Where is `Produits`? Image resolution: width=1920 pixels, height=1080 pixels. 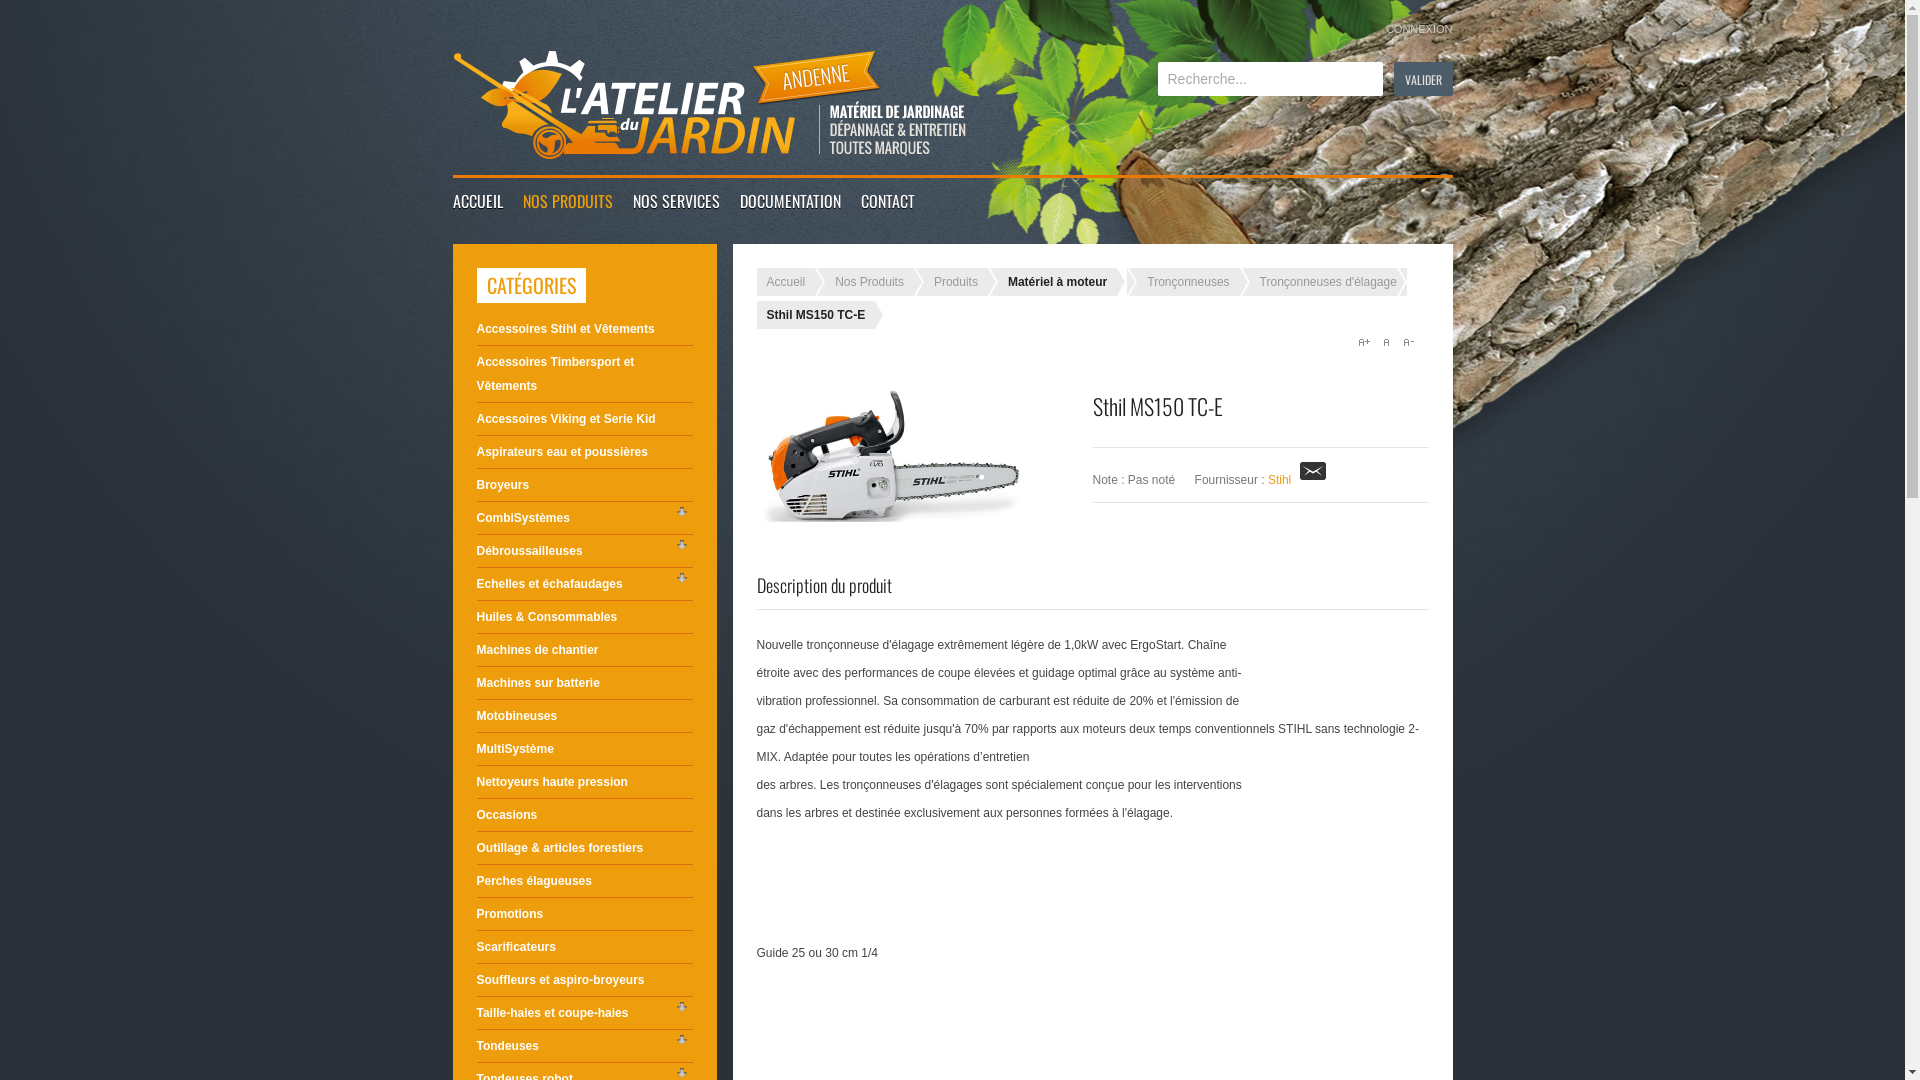 Produits is located at coordinates (956, 282).